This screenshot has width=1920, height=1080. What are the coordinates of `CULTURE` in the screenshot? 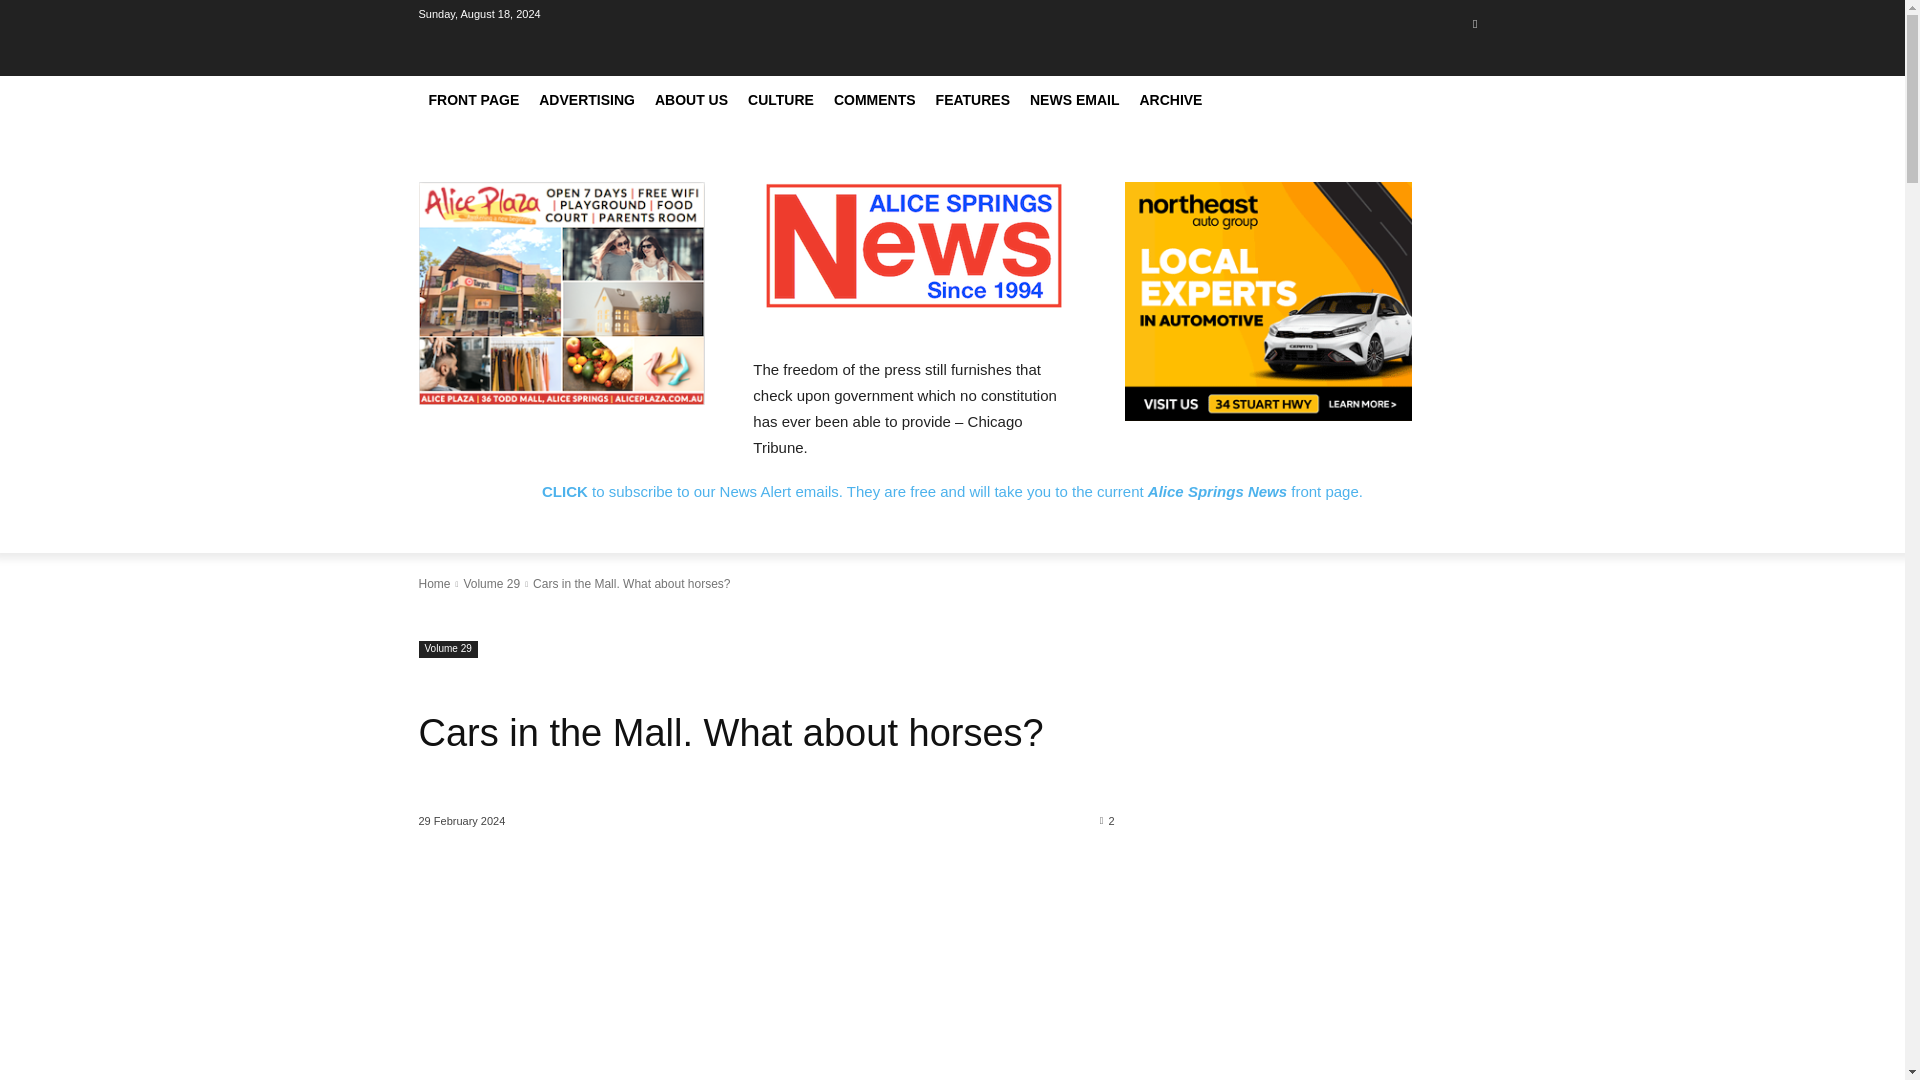 It's located at (780, 100).